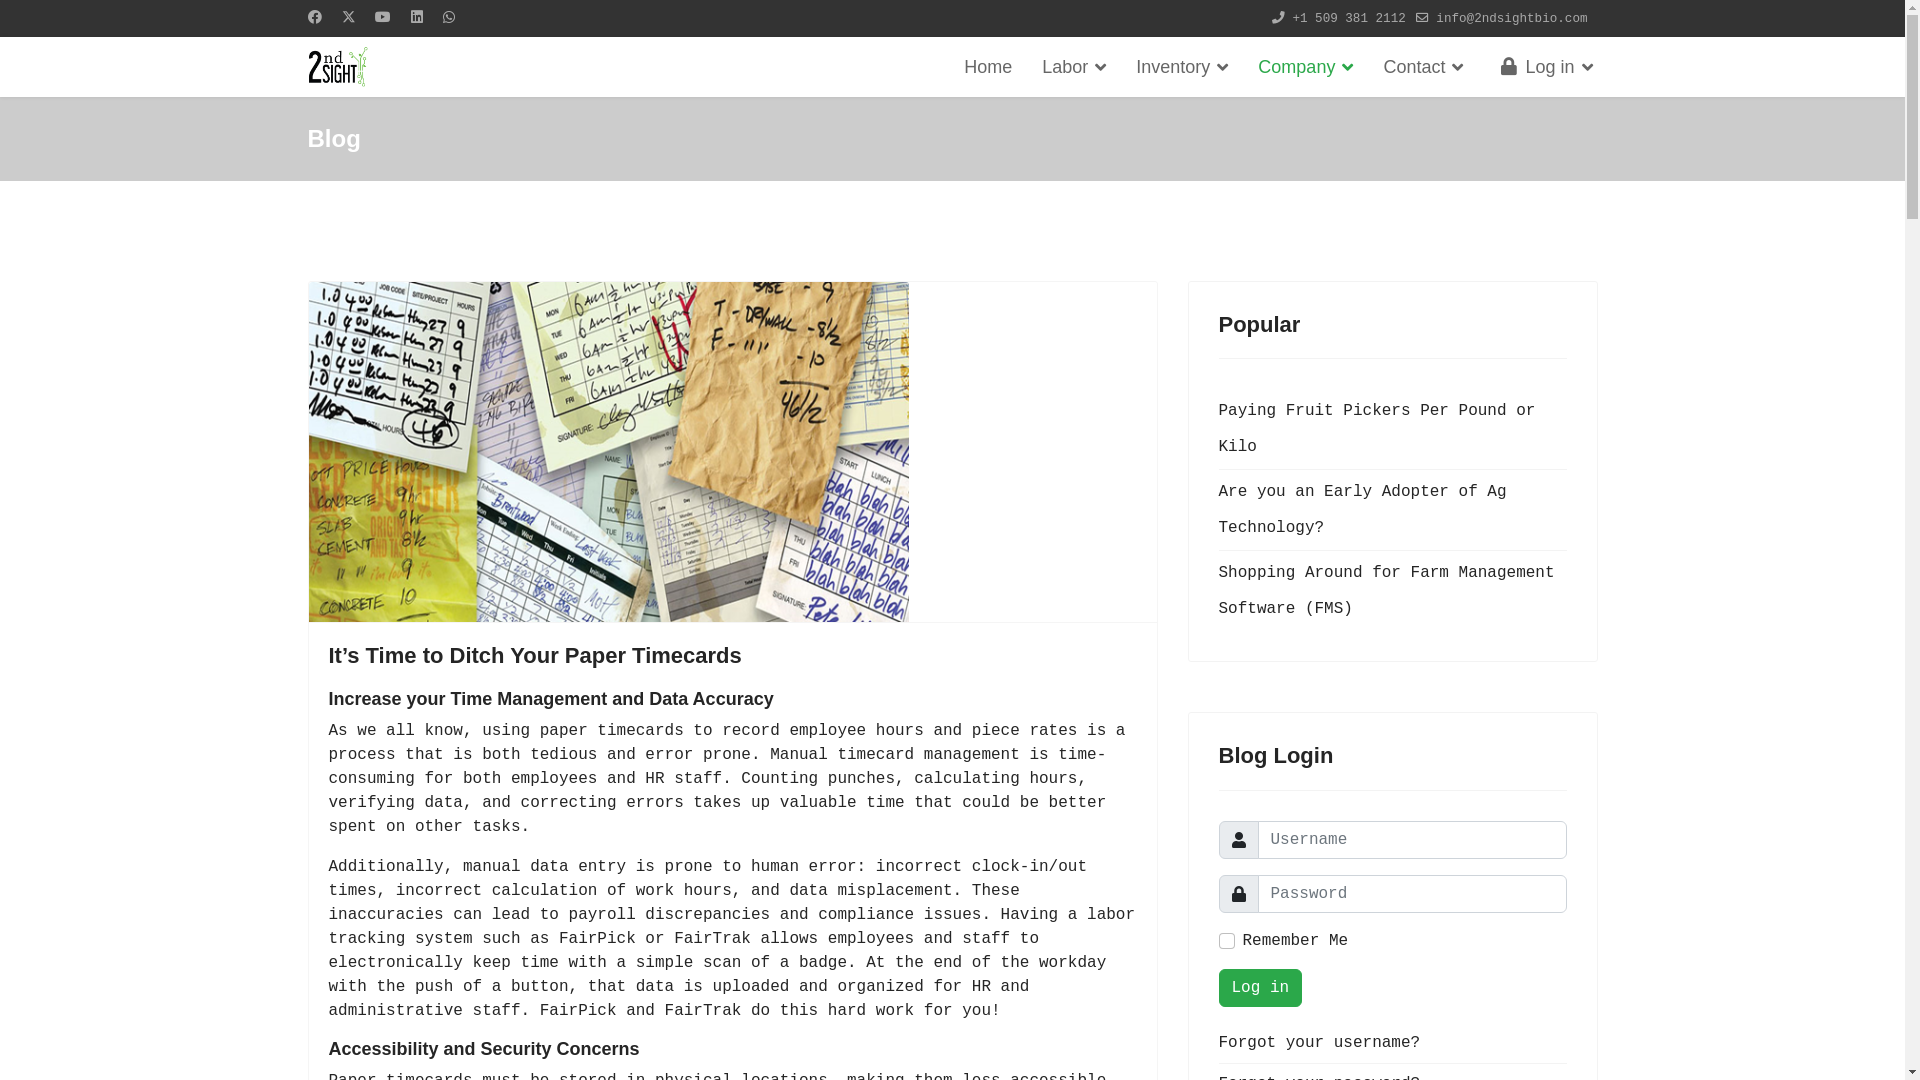  I want to click on Inventory, so click(1182, 67).